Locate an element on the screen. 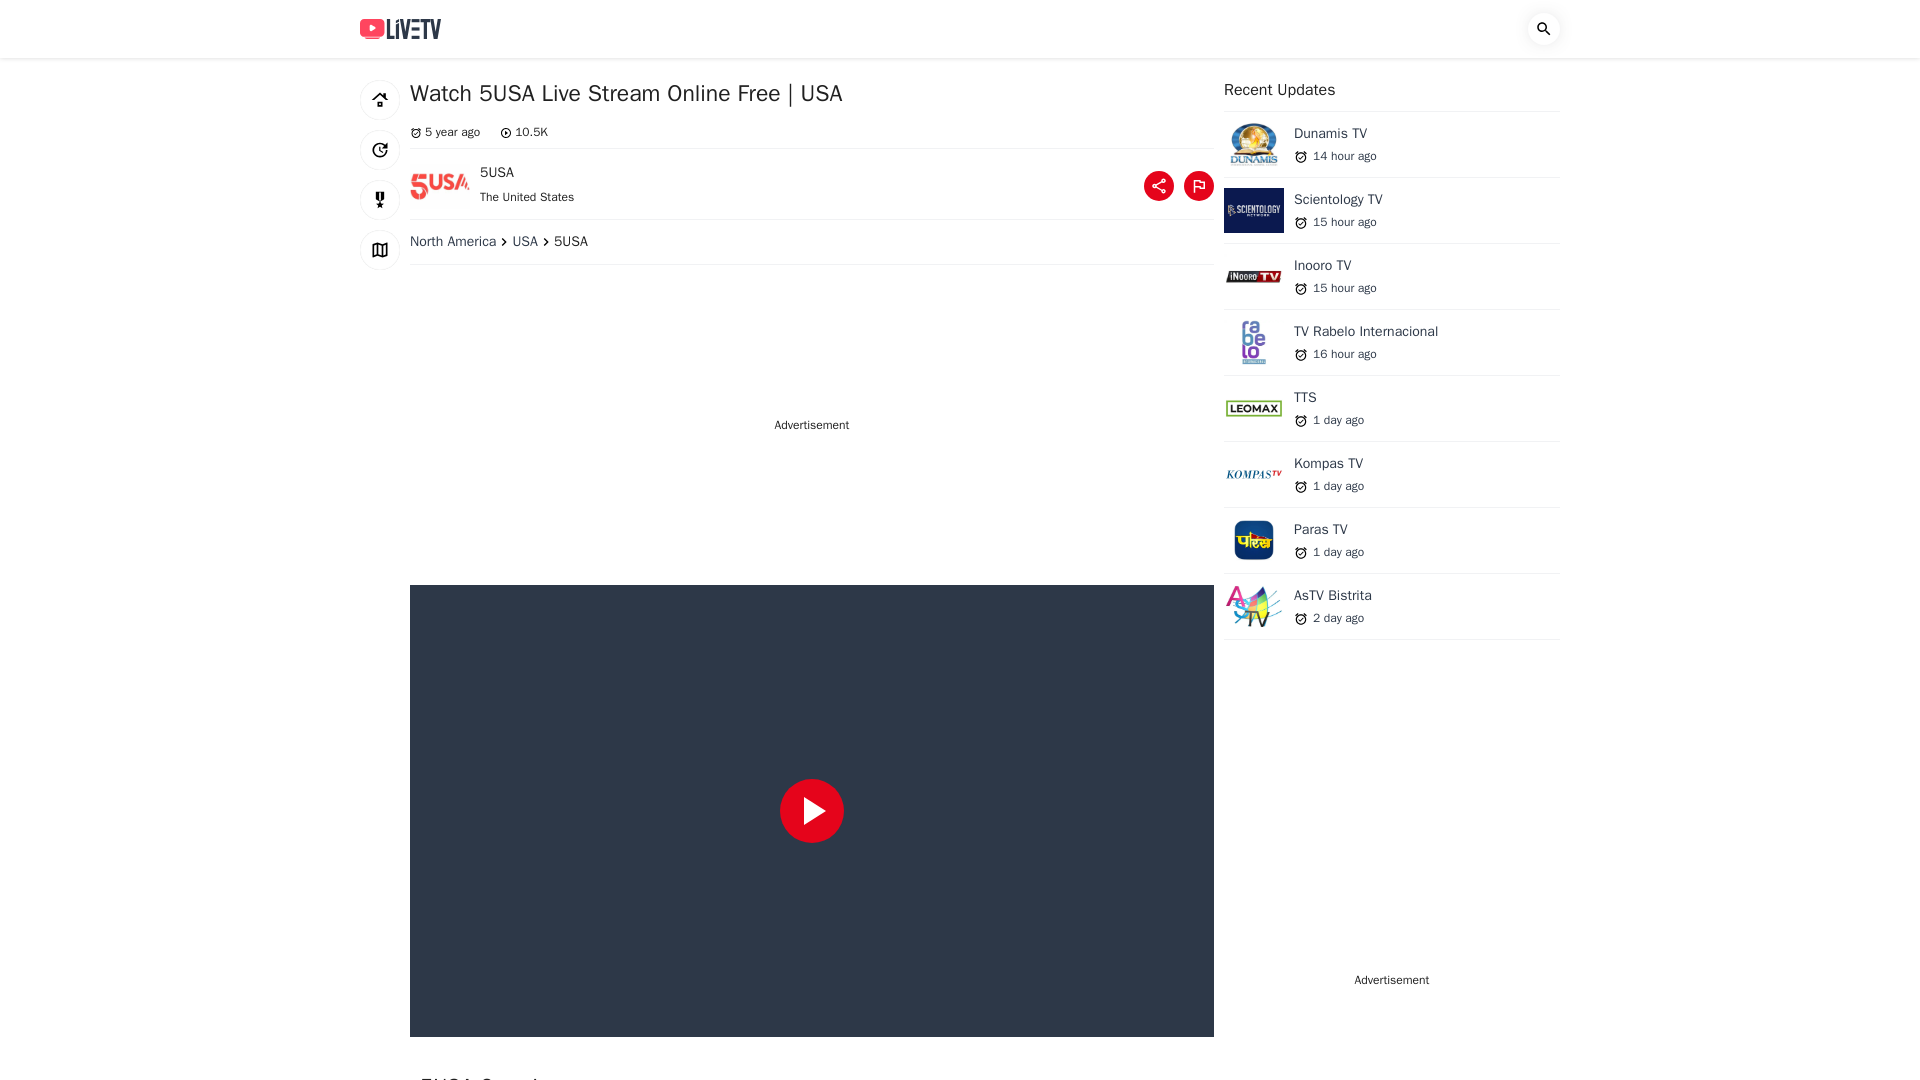  Home is located at coordinates (1198, 185).